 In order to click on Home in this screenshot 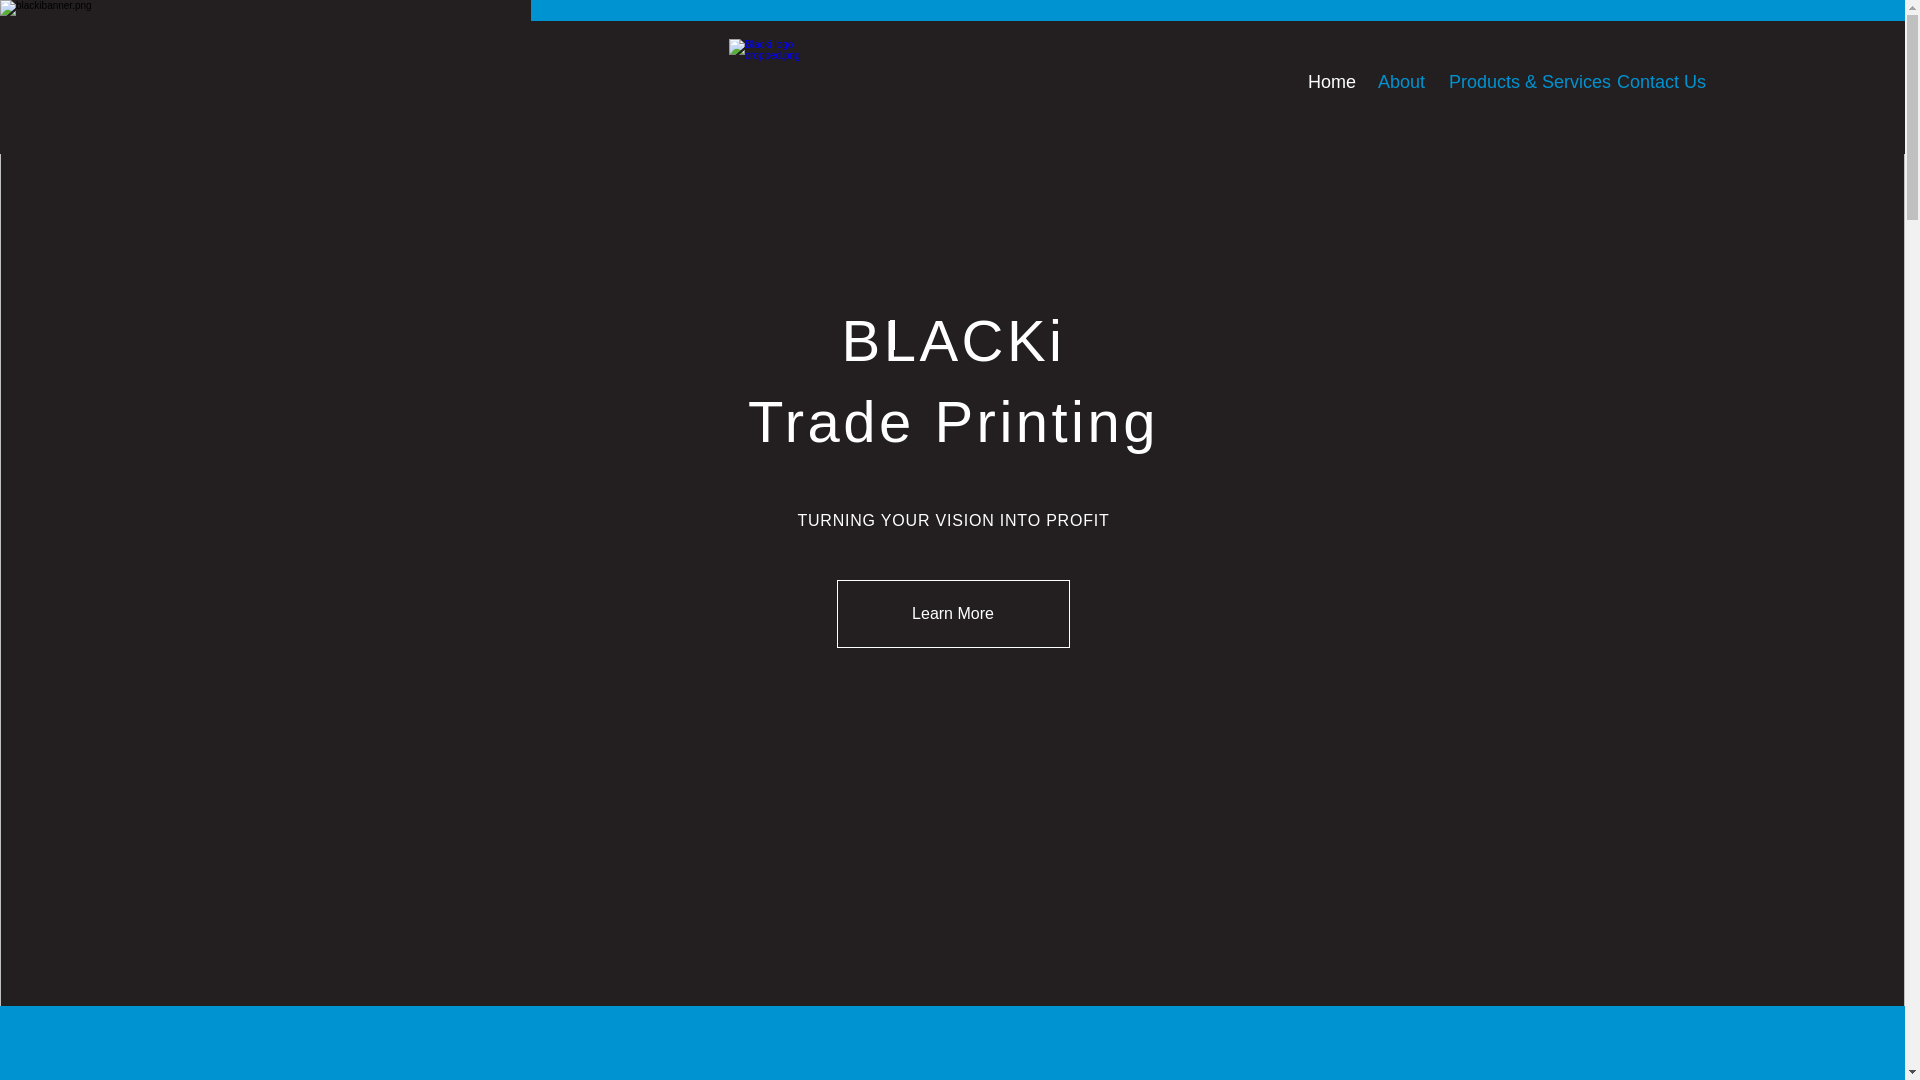, I will do `click(1328, 82)`.